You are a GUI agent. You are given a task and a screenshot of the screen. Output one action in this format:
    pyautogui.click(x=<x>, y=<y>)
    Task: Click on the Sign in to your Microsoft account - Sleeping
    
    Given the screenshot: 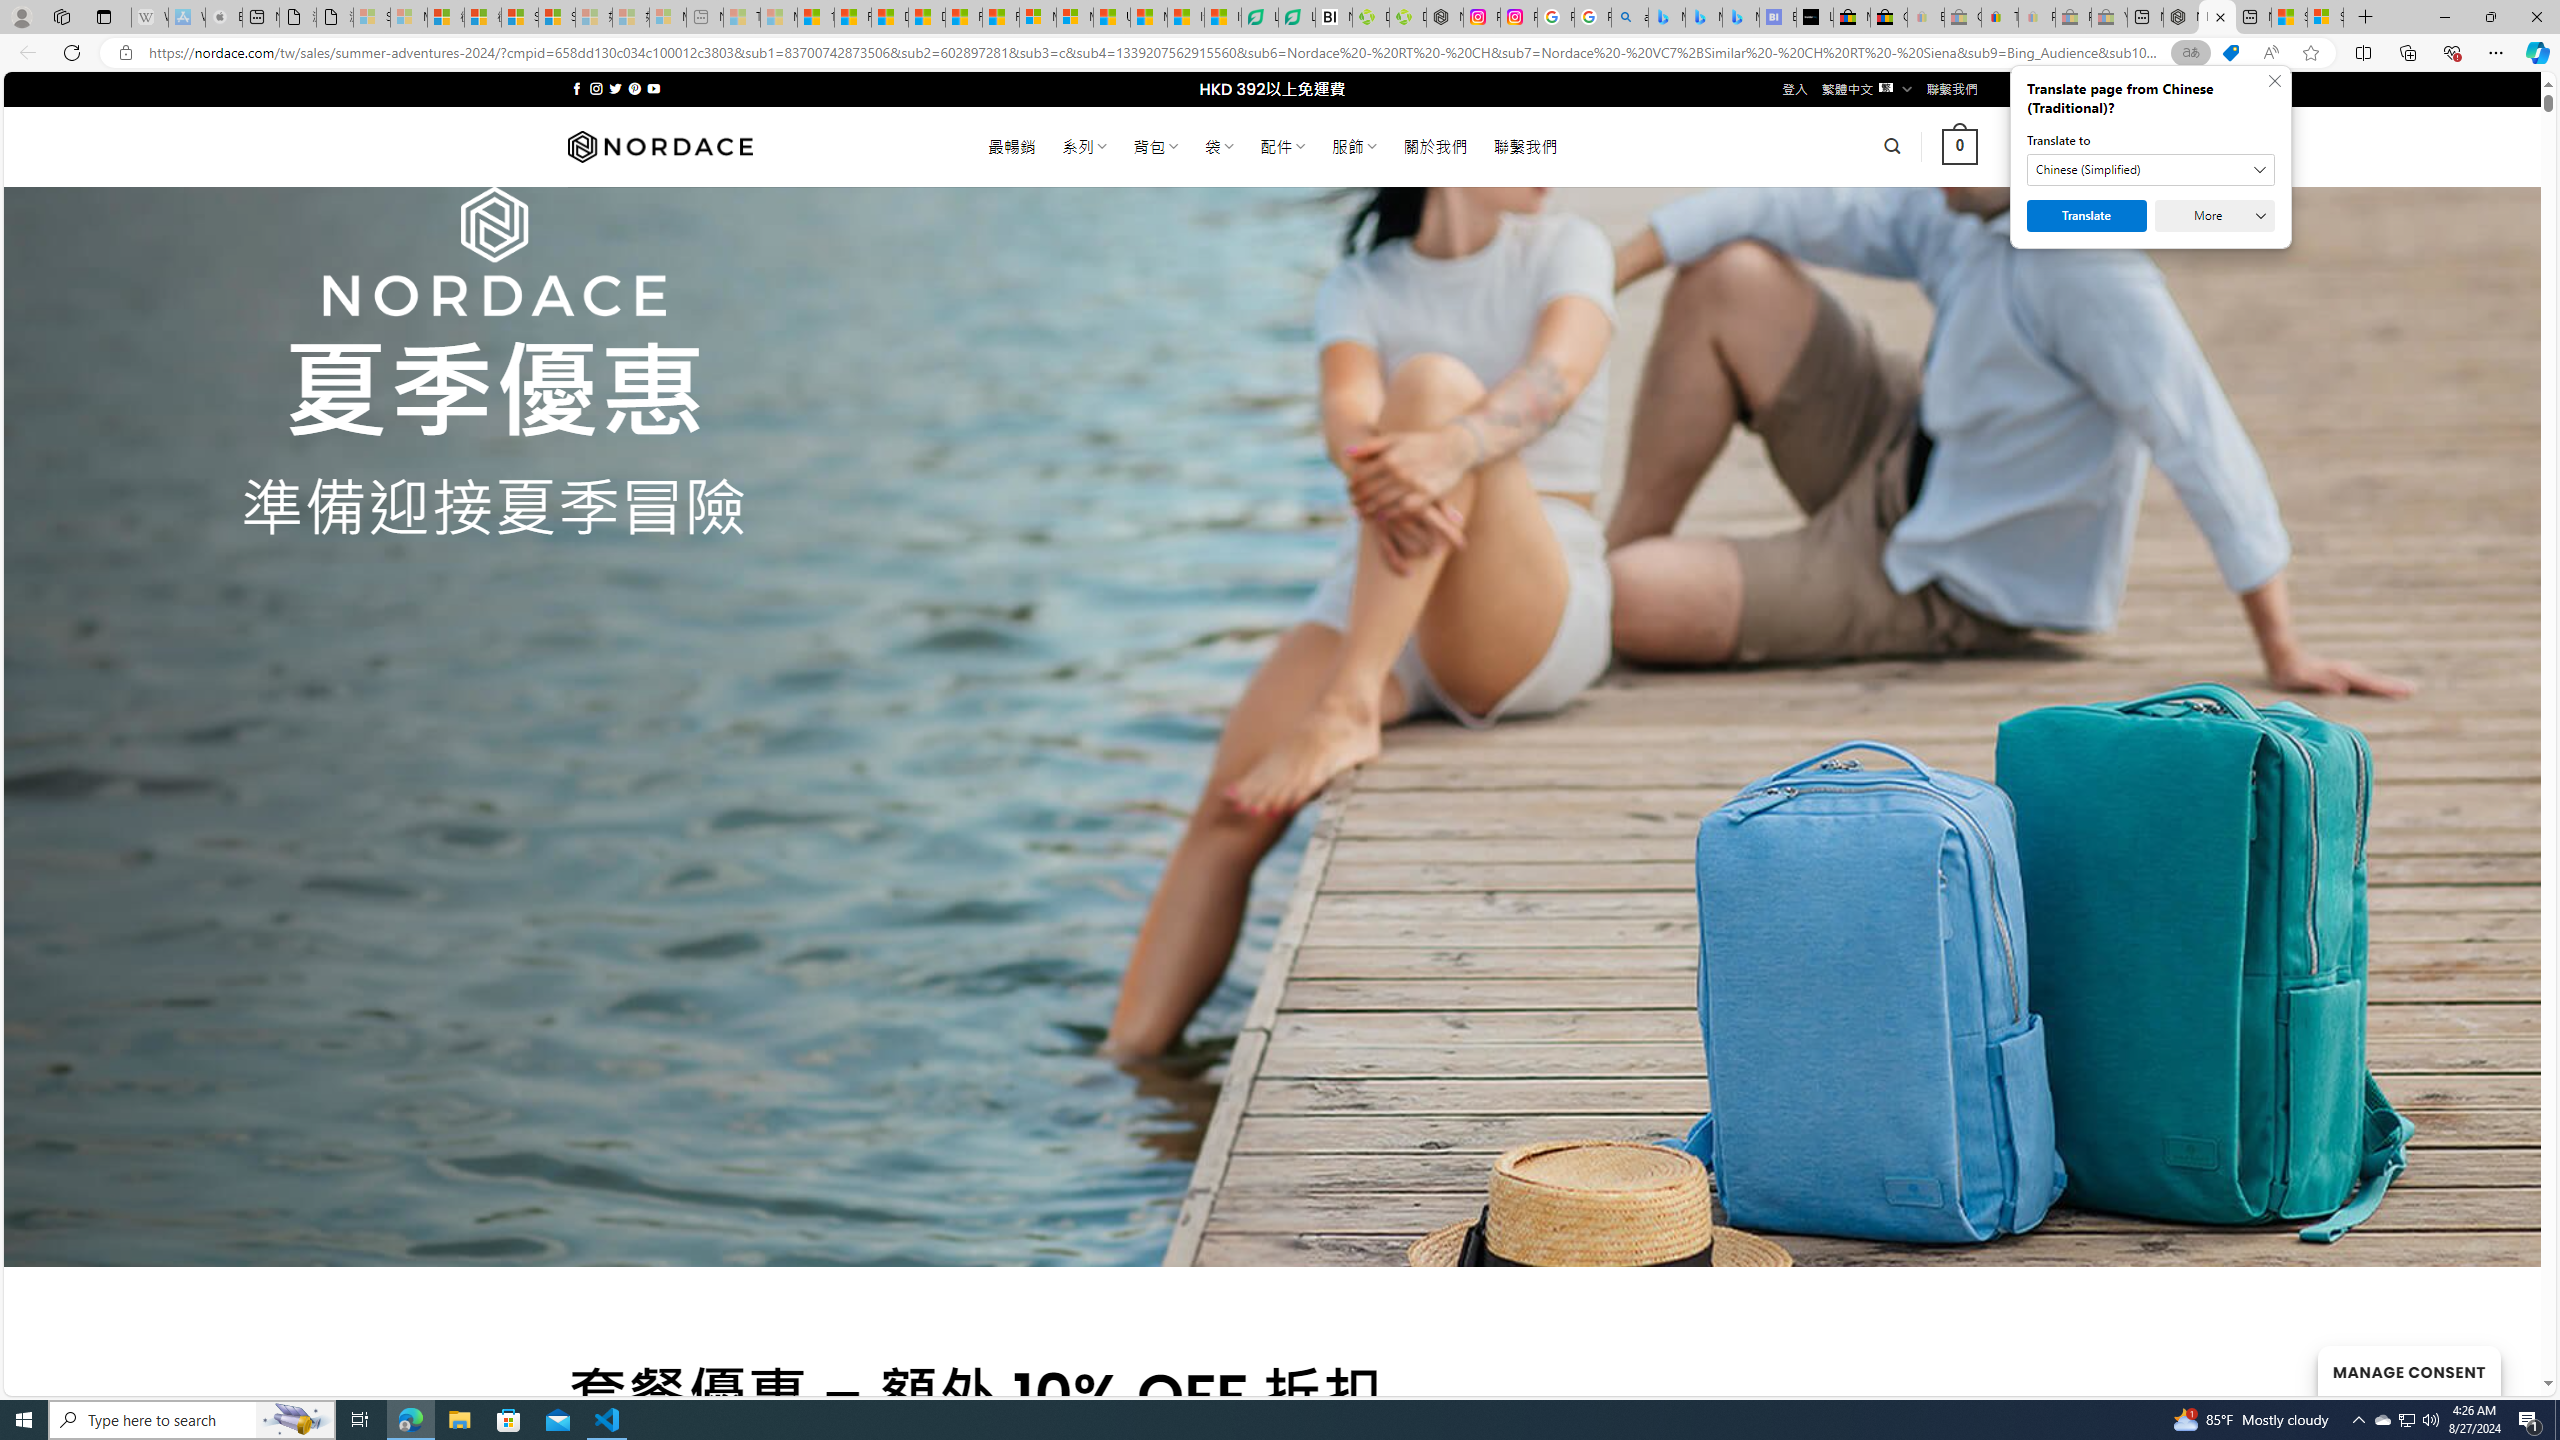 What is the action you would take?
    pyautogui.click(x=372, y=17)
    